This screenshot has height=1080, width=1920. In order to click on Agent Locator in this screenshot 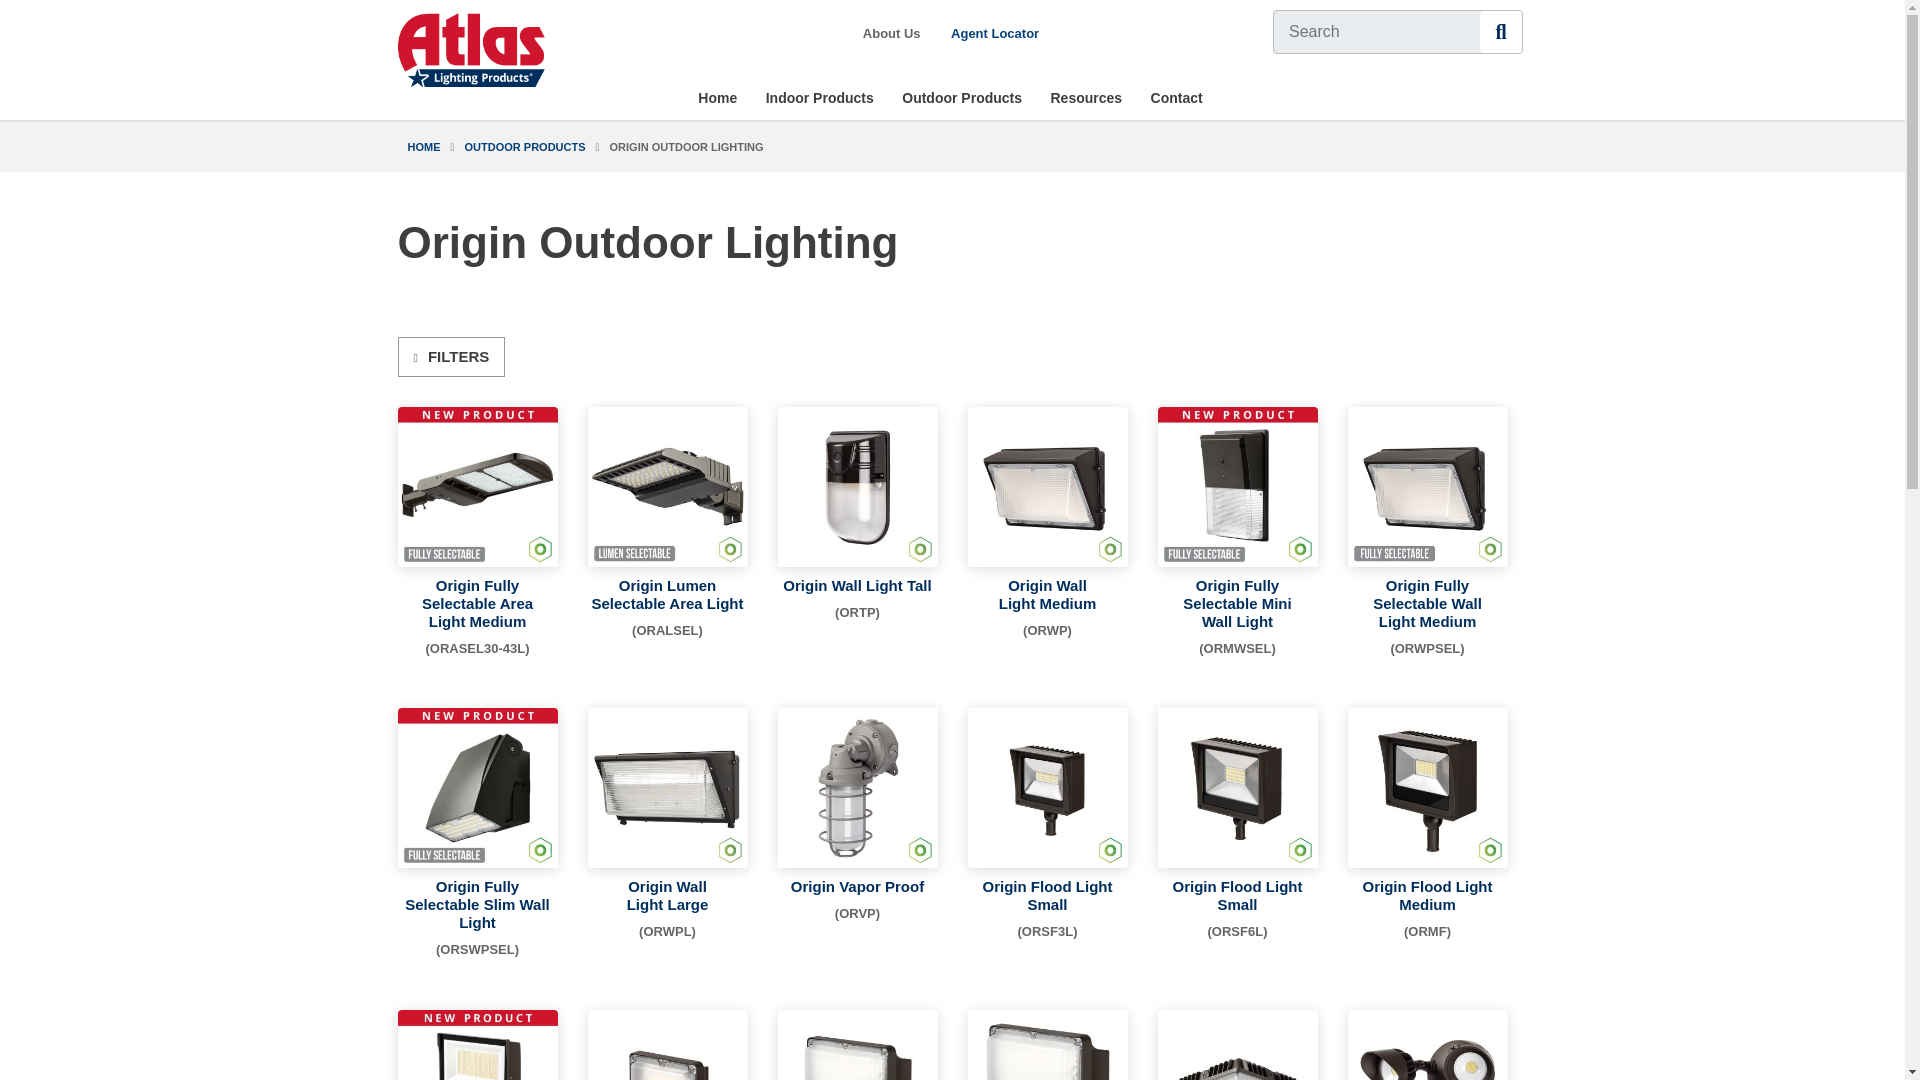, I will do `click(995, 32)`.